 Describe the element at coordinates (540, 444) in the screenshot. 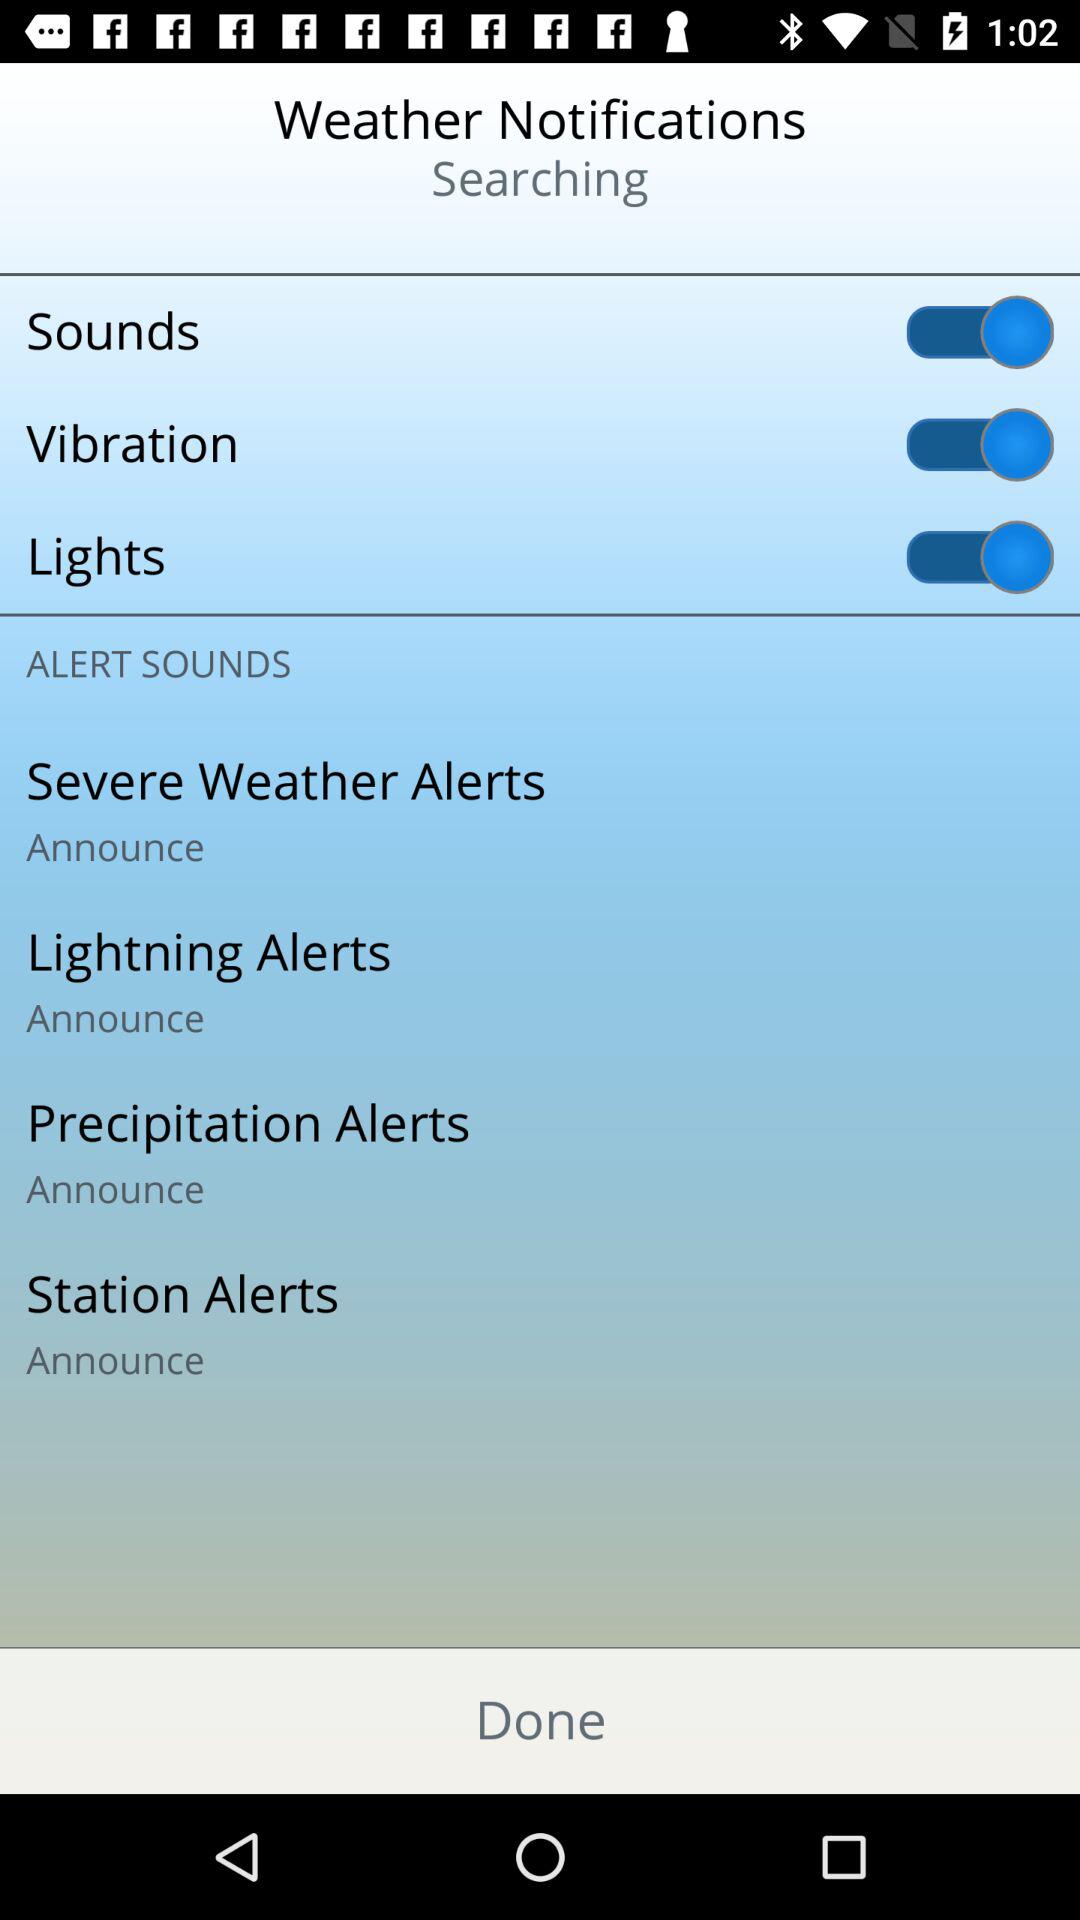

I see `jump until the vibration icon` at that location.